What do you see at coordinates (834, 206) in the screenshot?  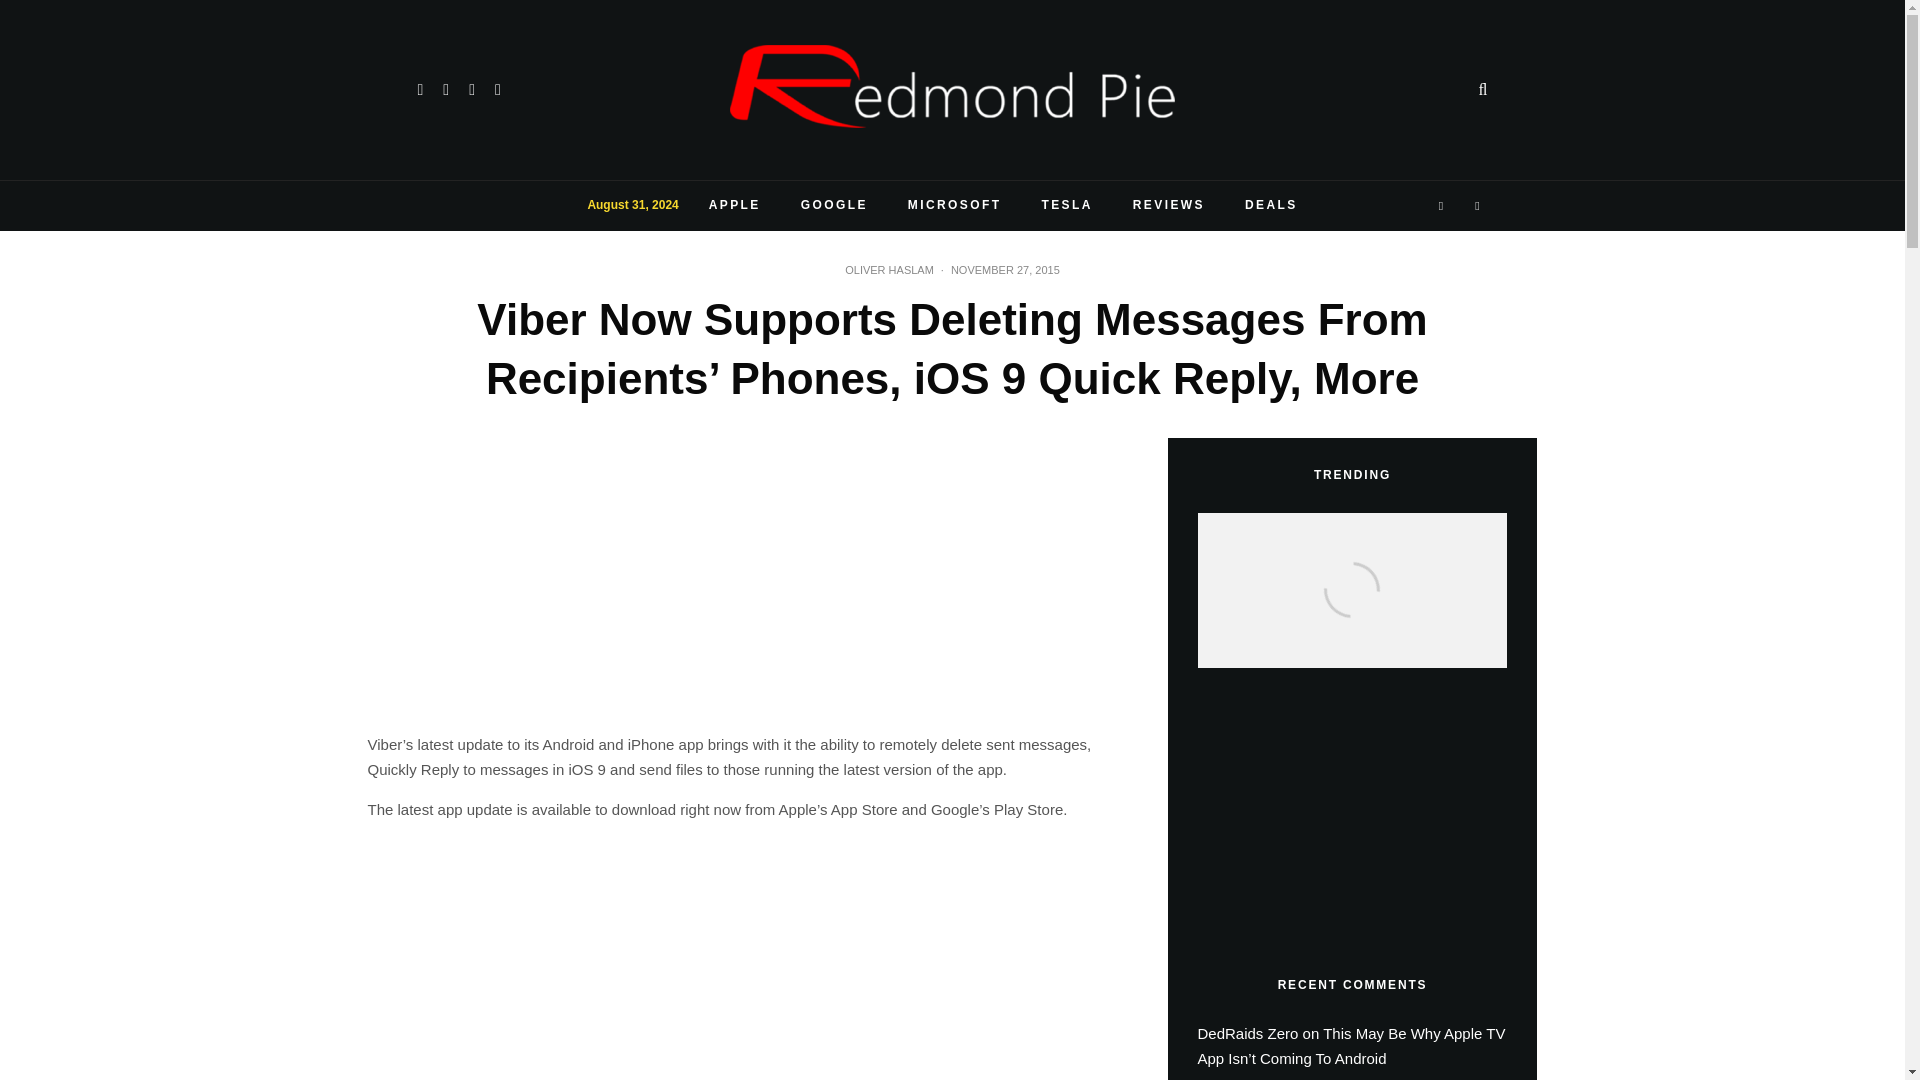 I see `GOOGLE` at bounding box center [834, 206].